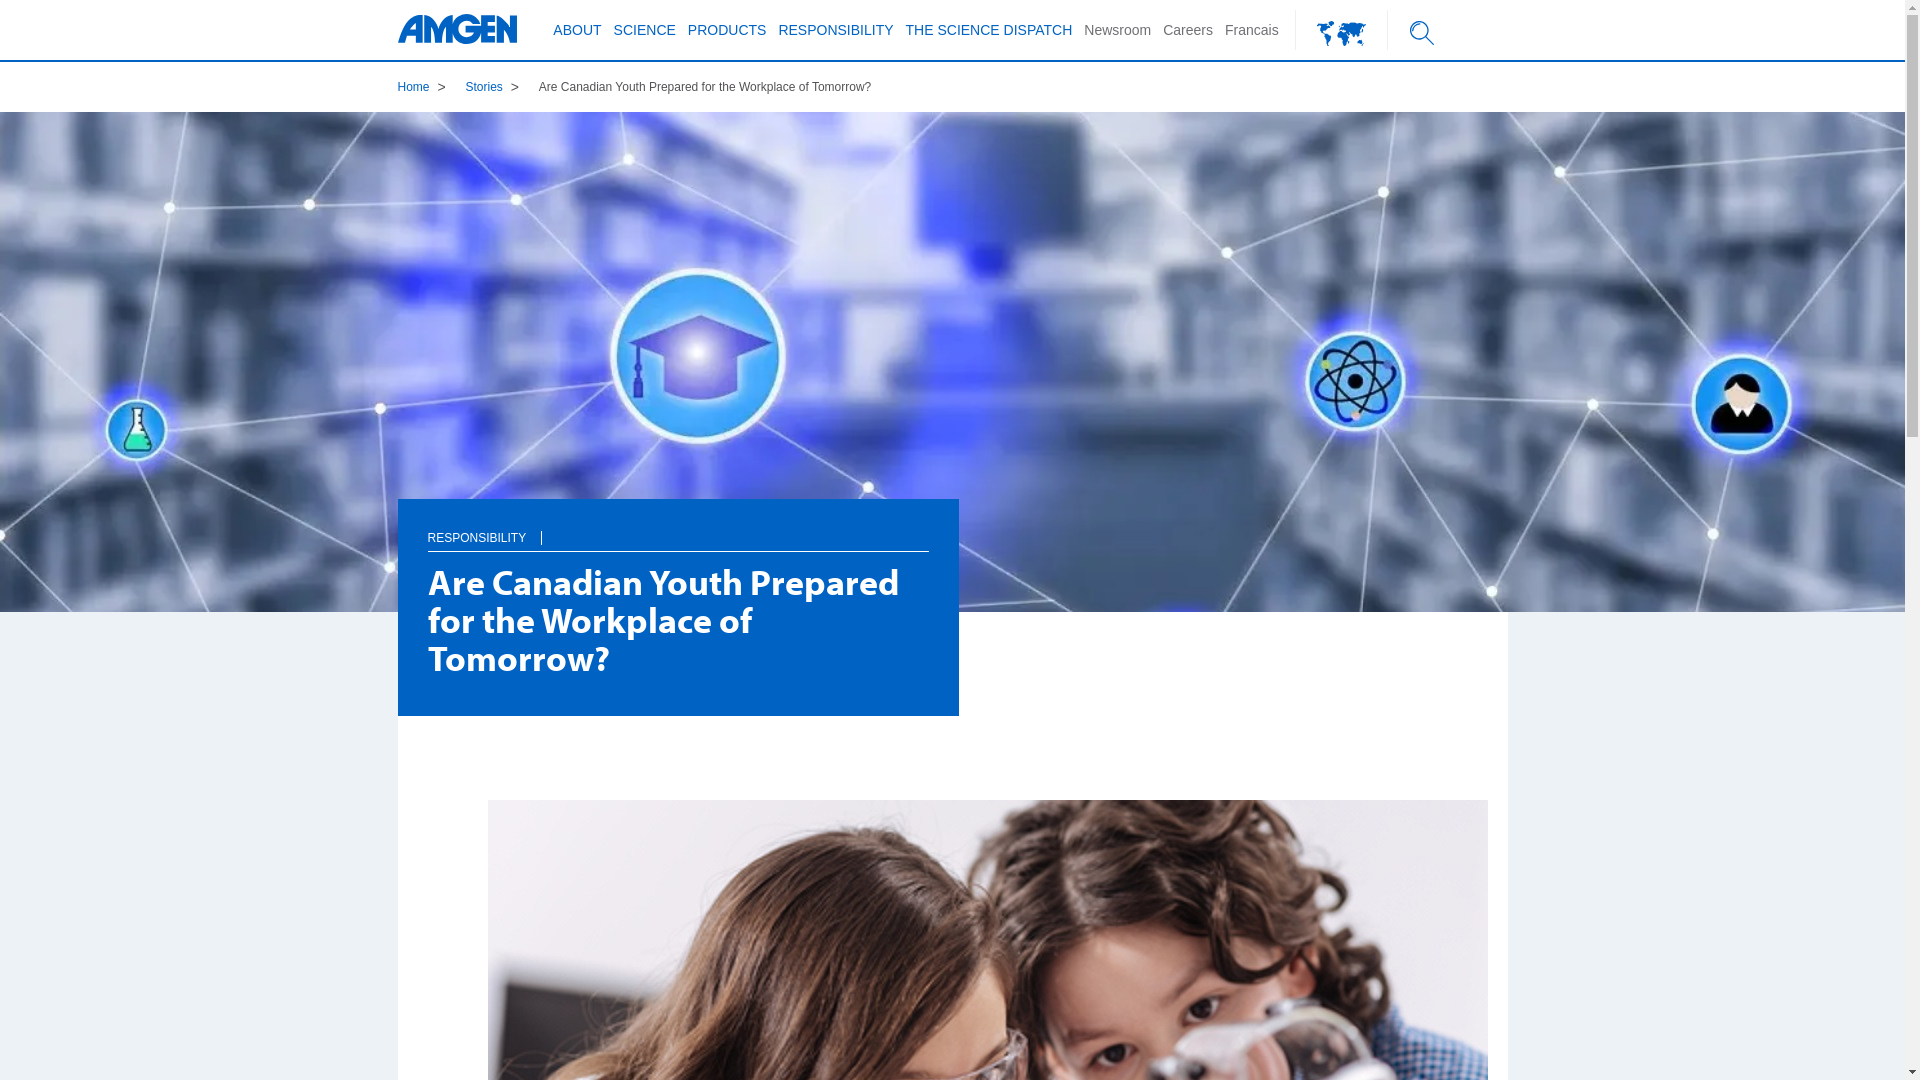 This screenshot has width=1920, height=1080. I want to click on FLItem-3-SLItem-17, so click(578, 132).